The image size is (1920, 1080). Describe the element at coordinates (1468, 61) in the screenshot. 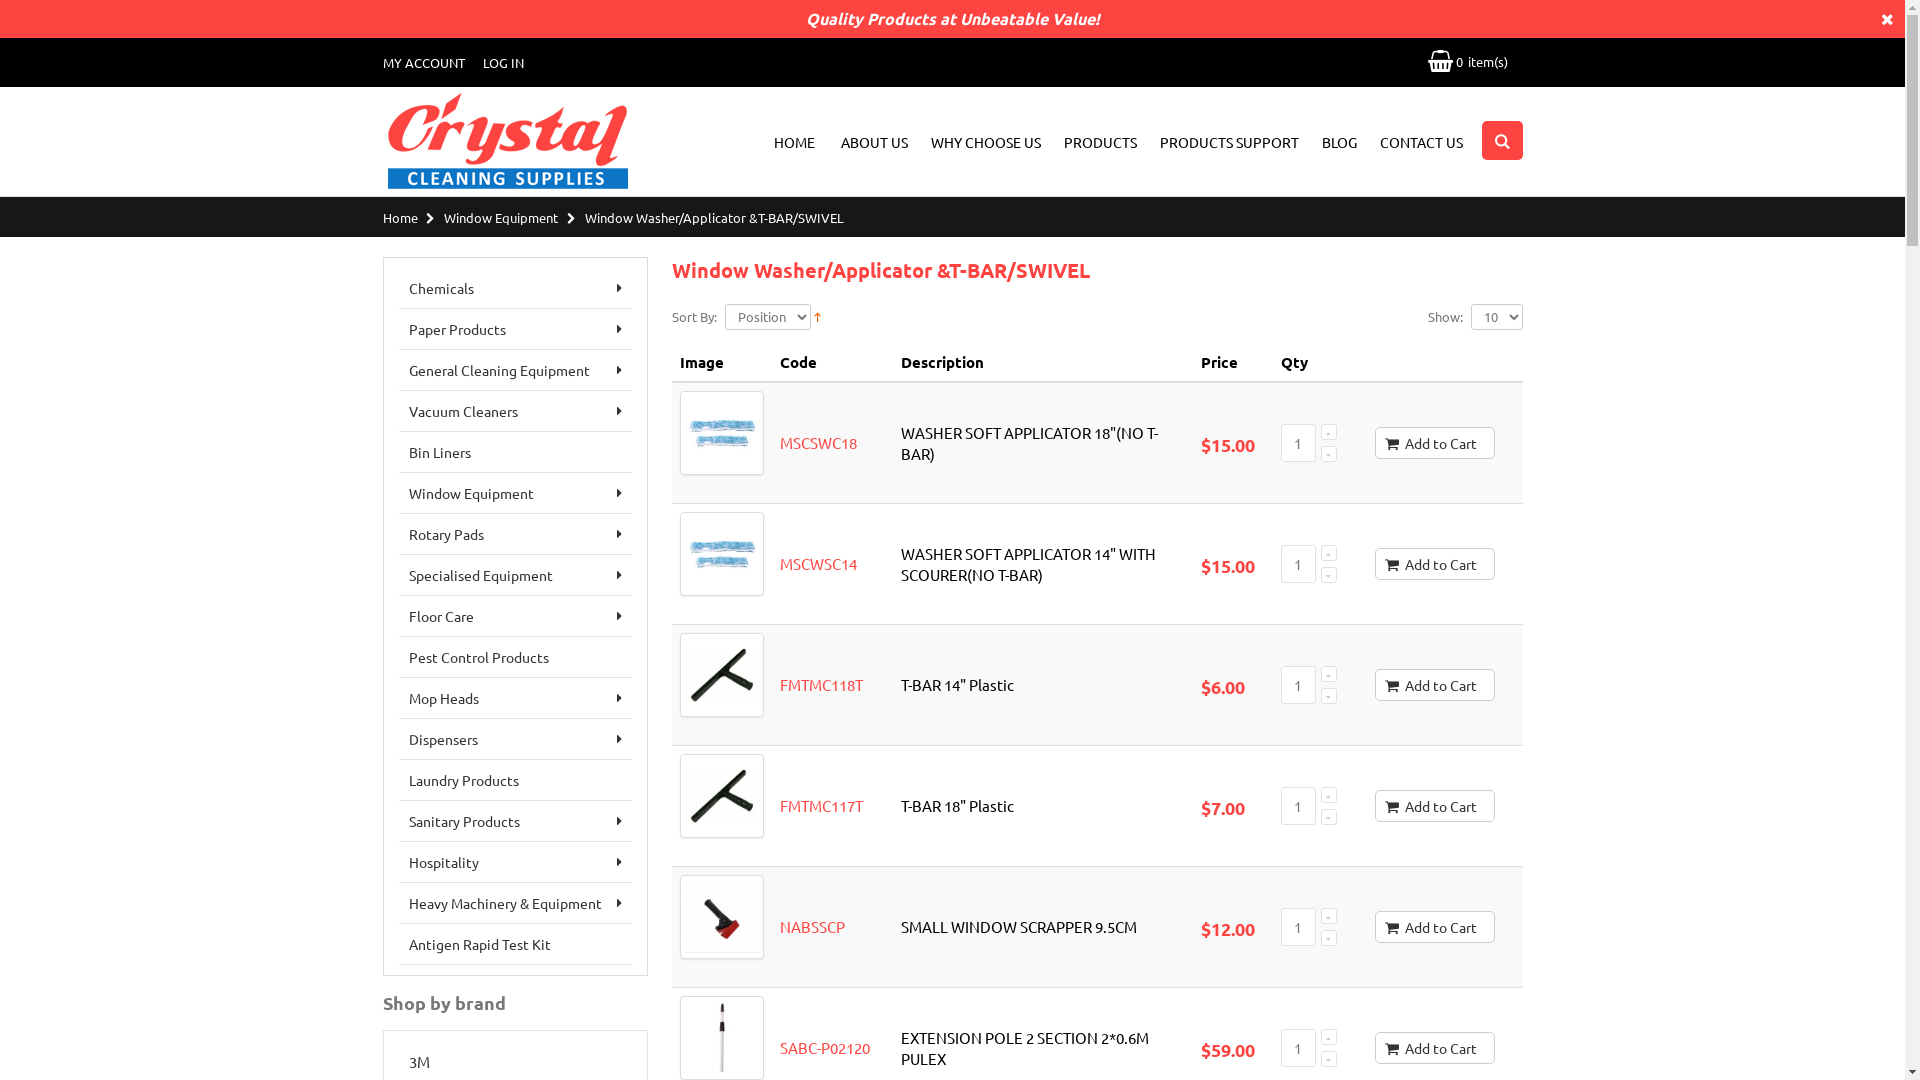

I see `0item(s)` at that location.